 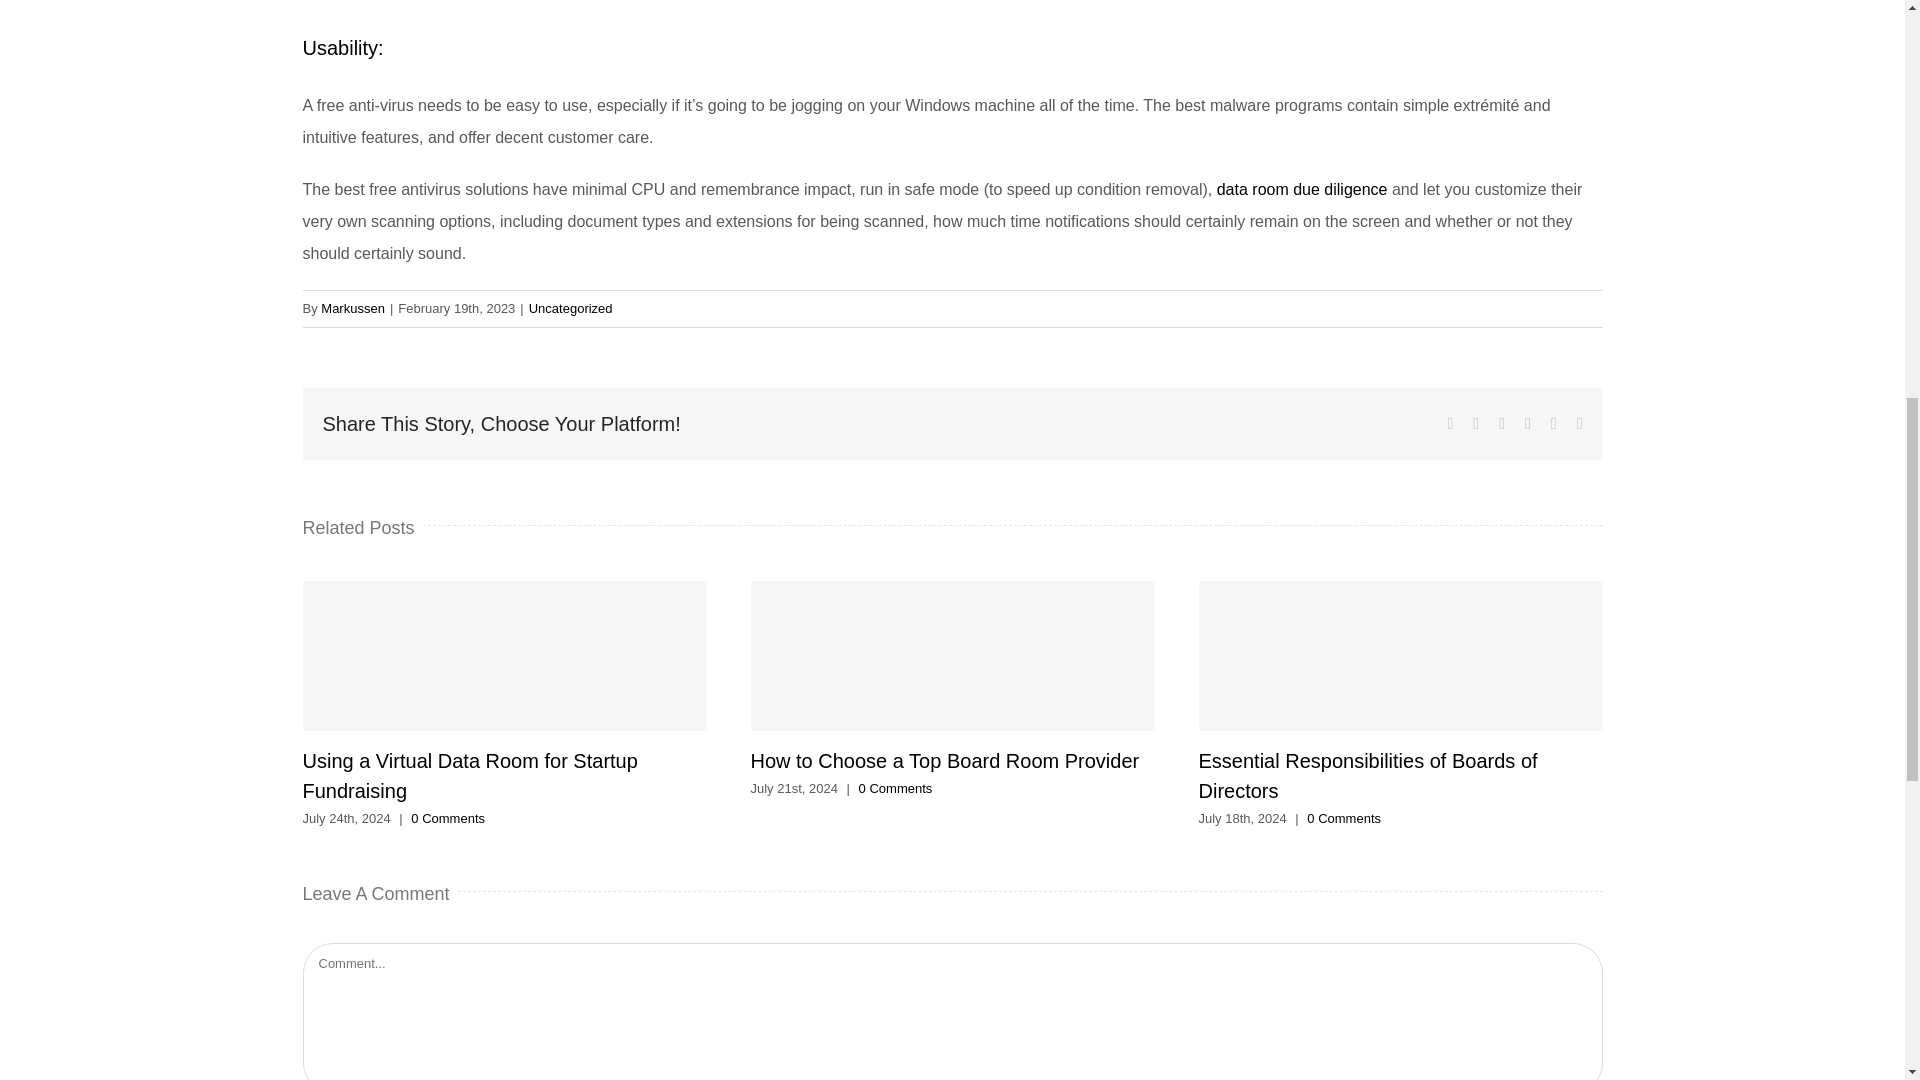 I want to click on Essential Responsibilities of Boards of Directors, so click(x=1368, y=776).